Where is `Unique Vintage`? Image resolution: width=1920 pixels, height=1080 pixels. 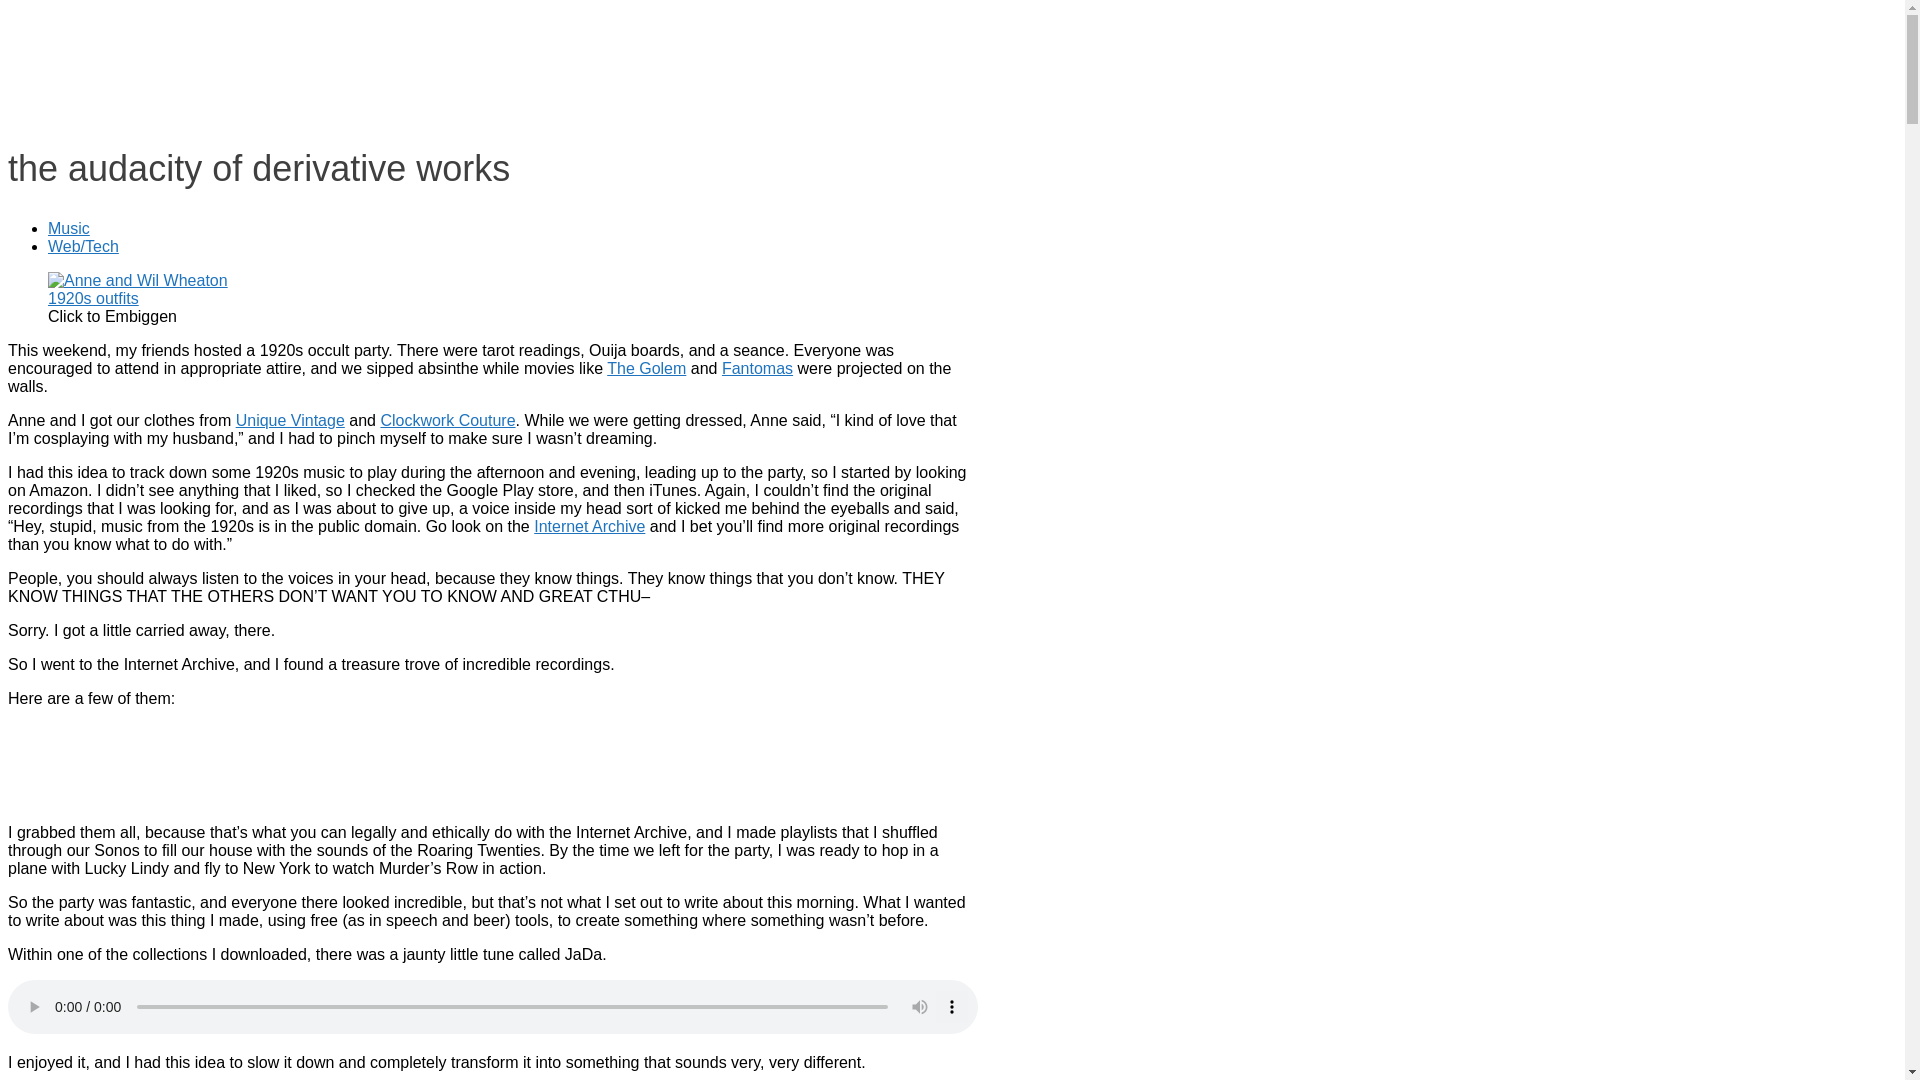
Unique Vintage is located at coordinates (290, 420).